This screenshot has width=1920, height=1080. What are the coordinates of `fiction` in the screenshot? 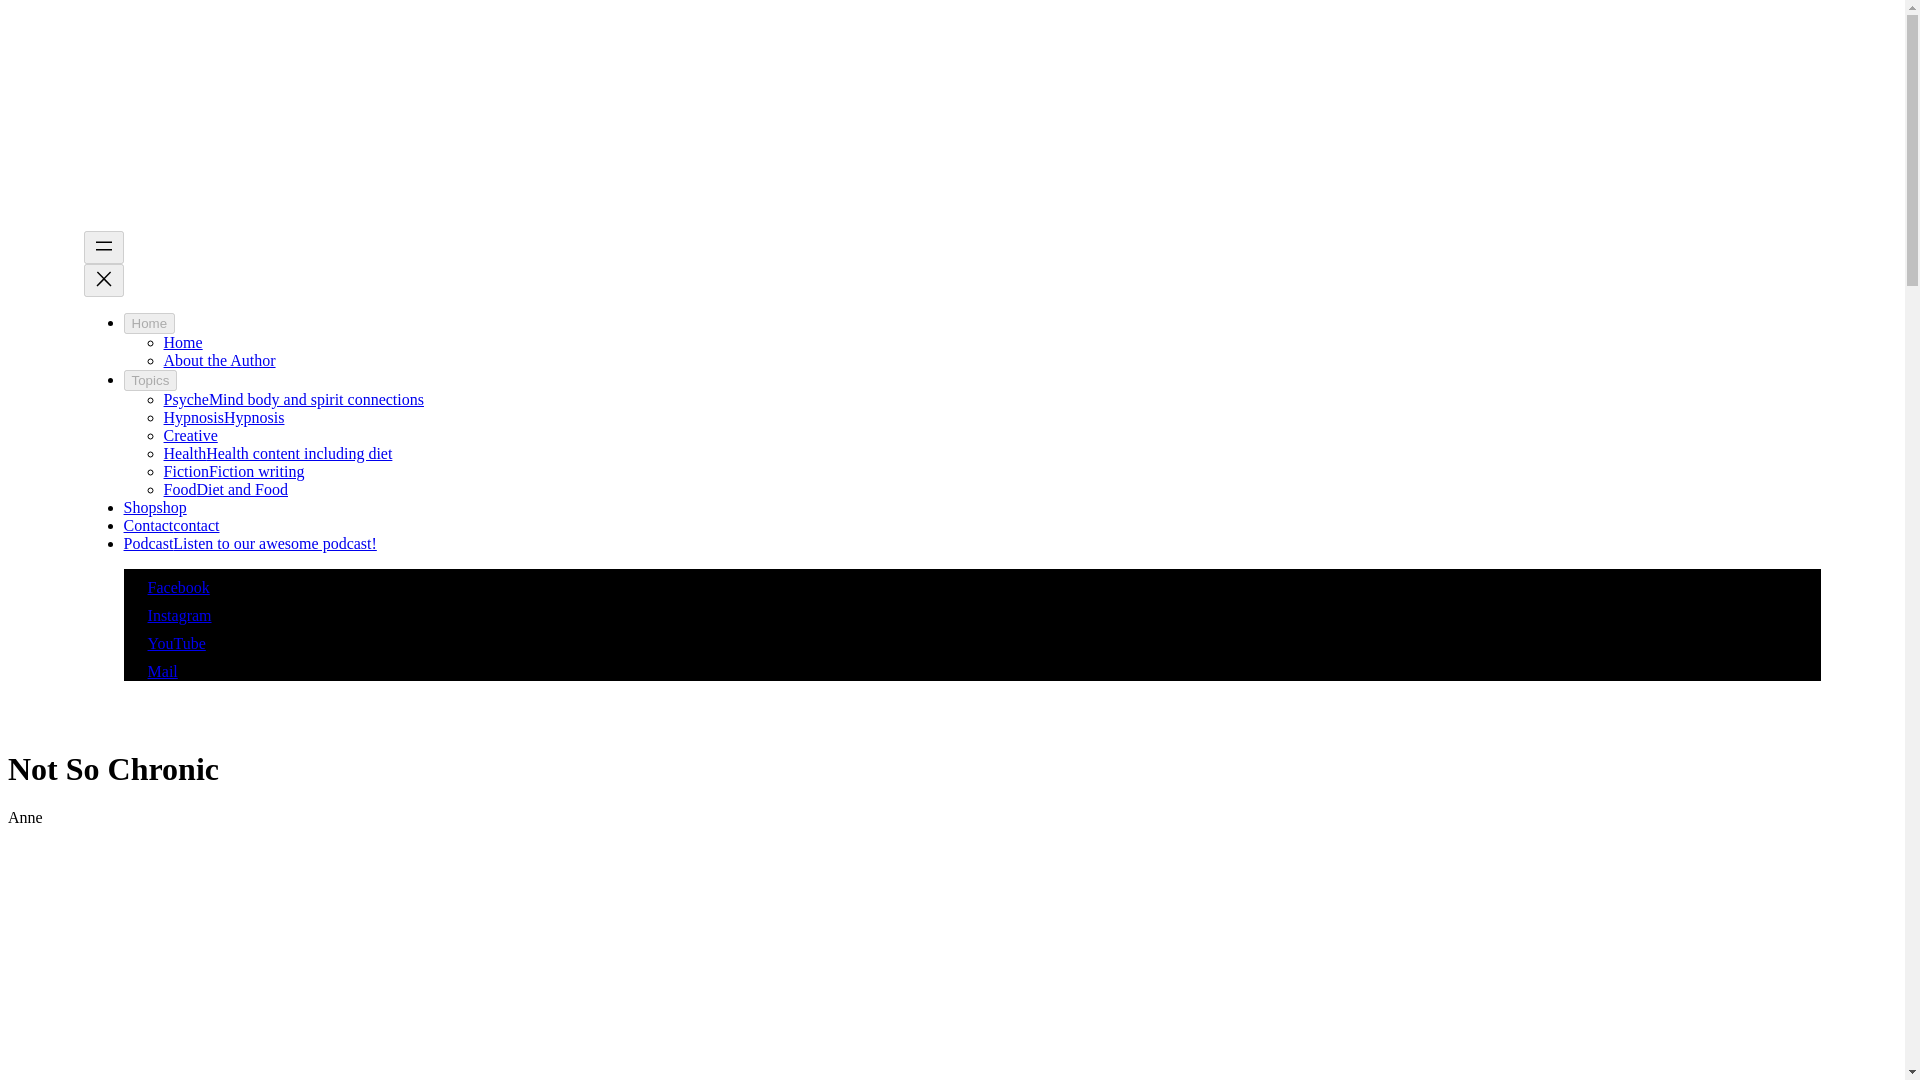 It's located at (234, 471).